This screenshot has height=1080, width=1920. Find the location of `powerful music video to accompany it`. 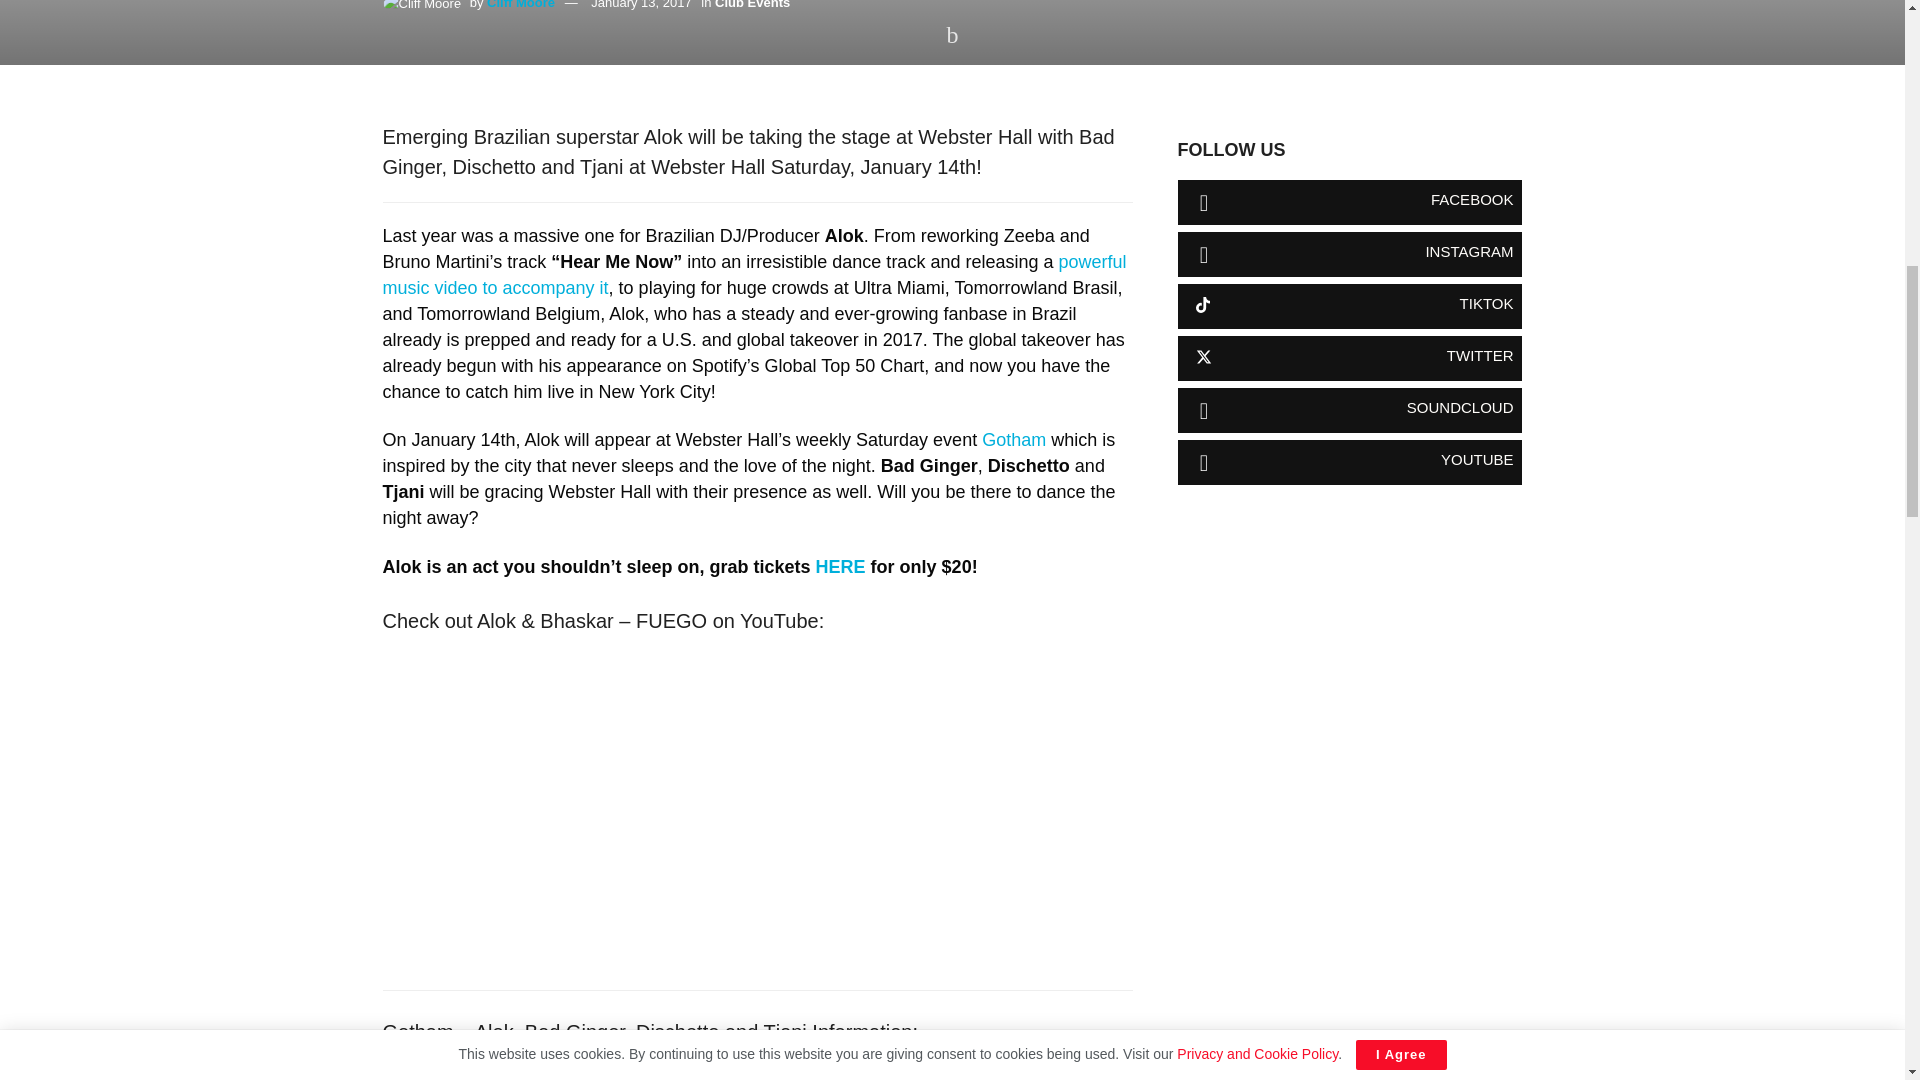

powerful music video to accompany it is located at coordinates (754, 274).